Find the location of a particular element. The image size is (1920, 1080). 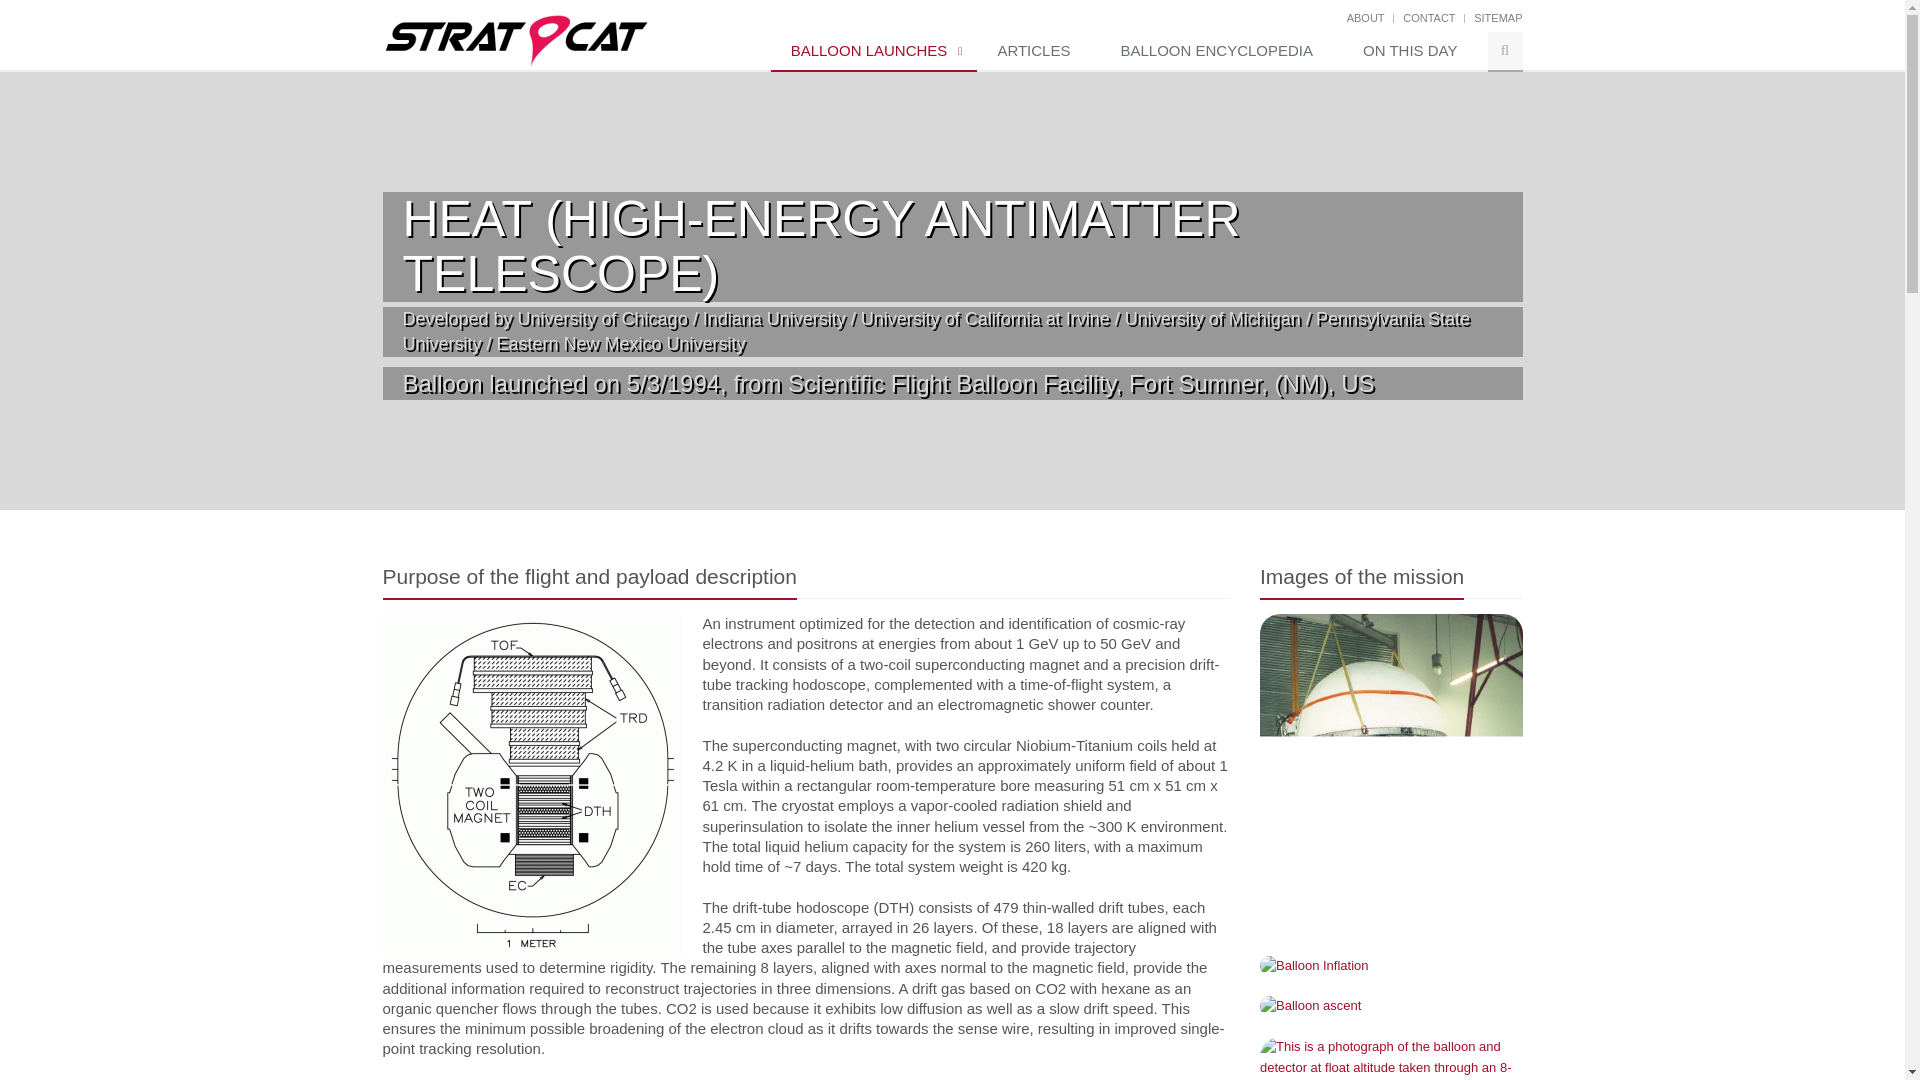

CONTACT is located at coordinates (1429, 17).